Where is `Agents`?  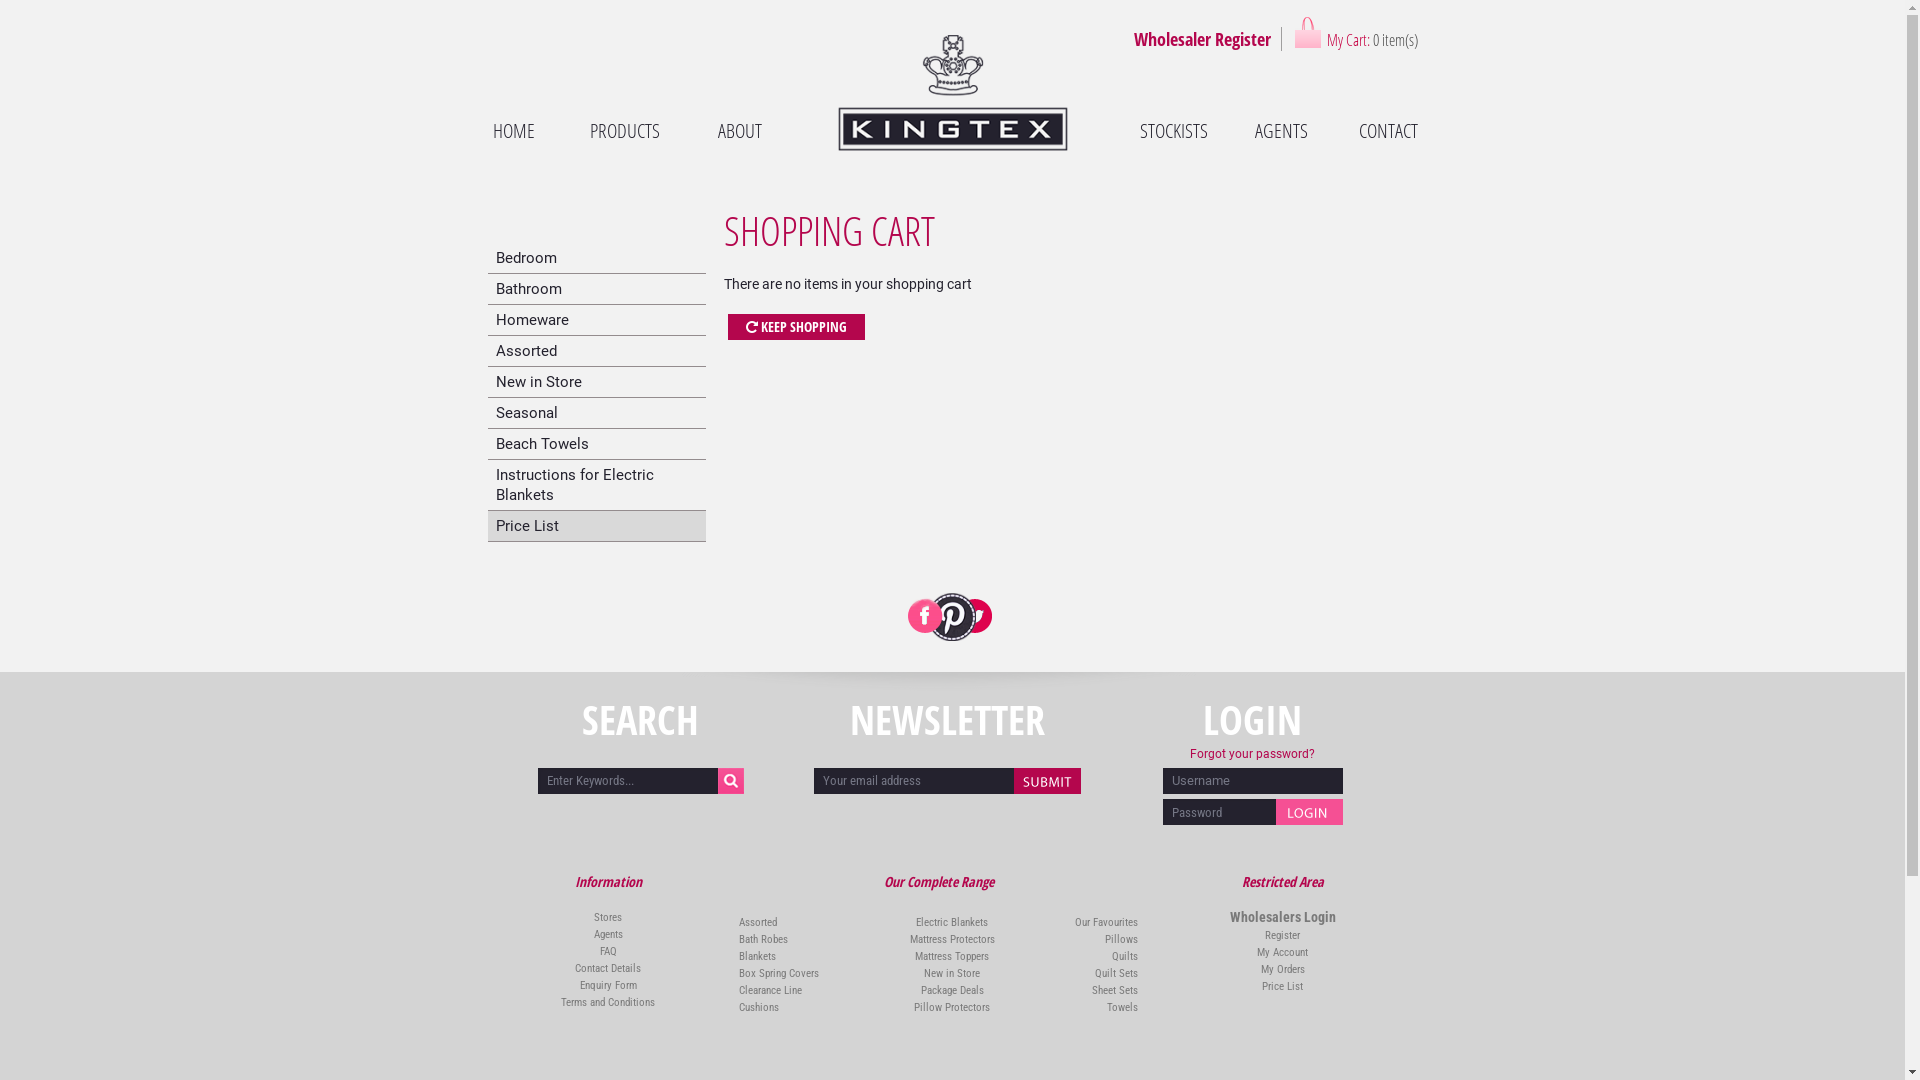 Agents is located at coordinates (608, 934).